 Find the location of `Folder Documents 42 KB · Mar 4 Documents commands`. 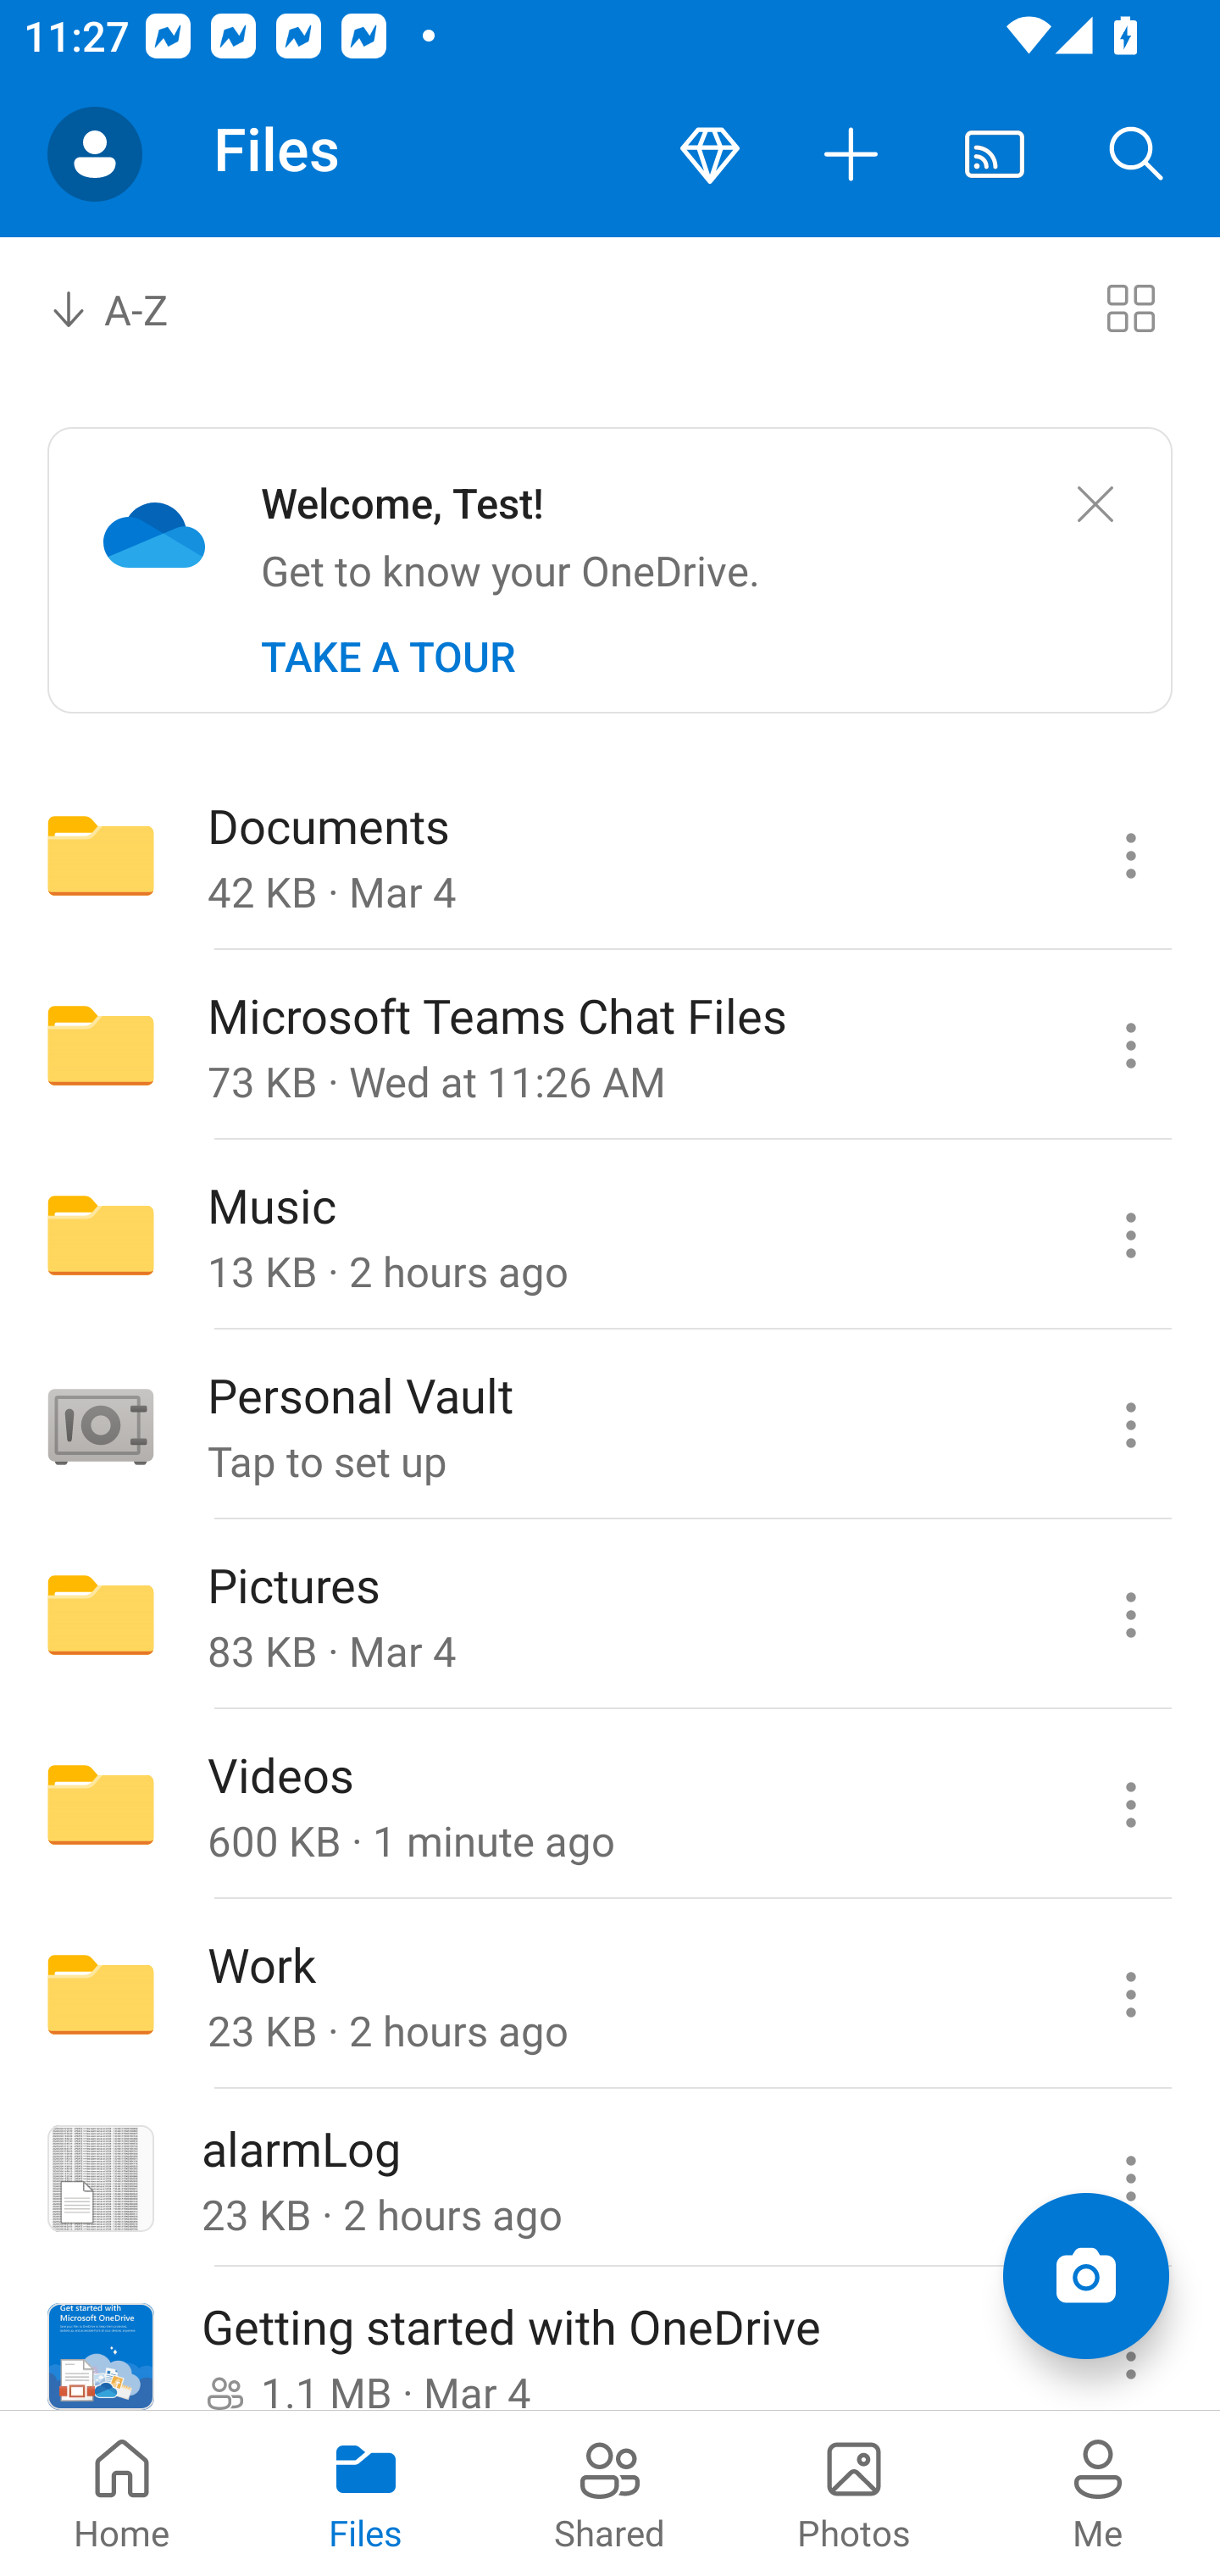

Folder Documents 42 KB · Mar 4 Documents commands is located at coordinates (610, 854).